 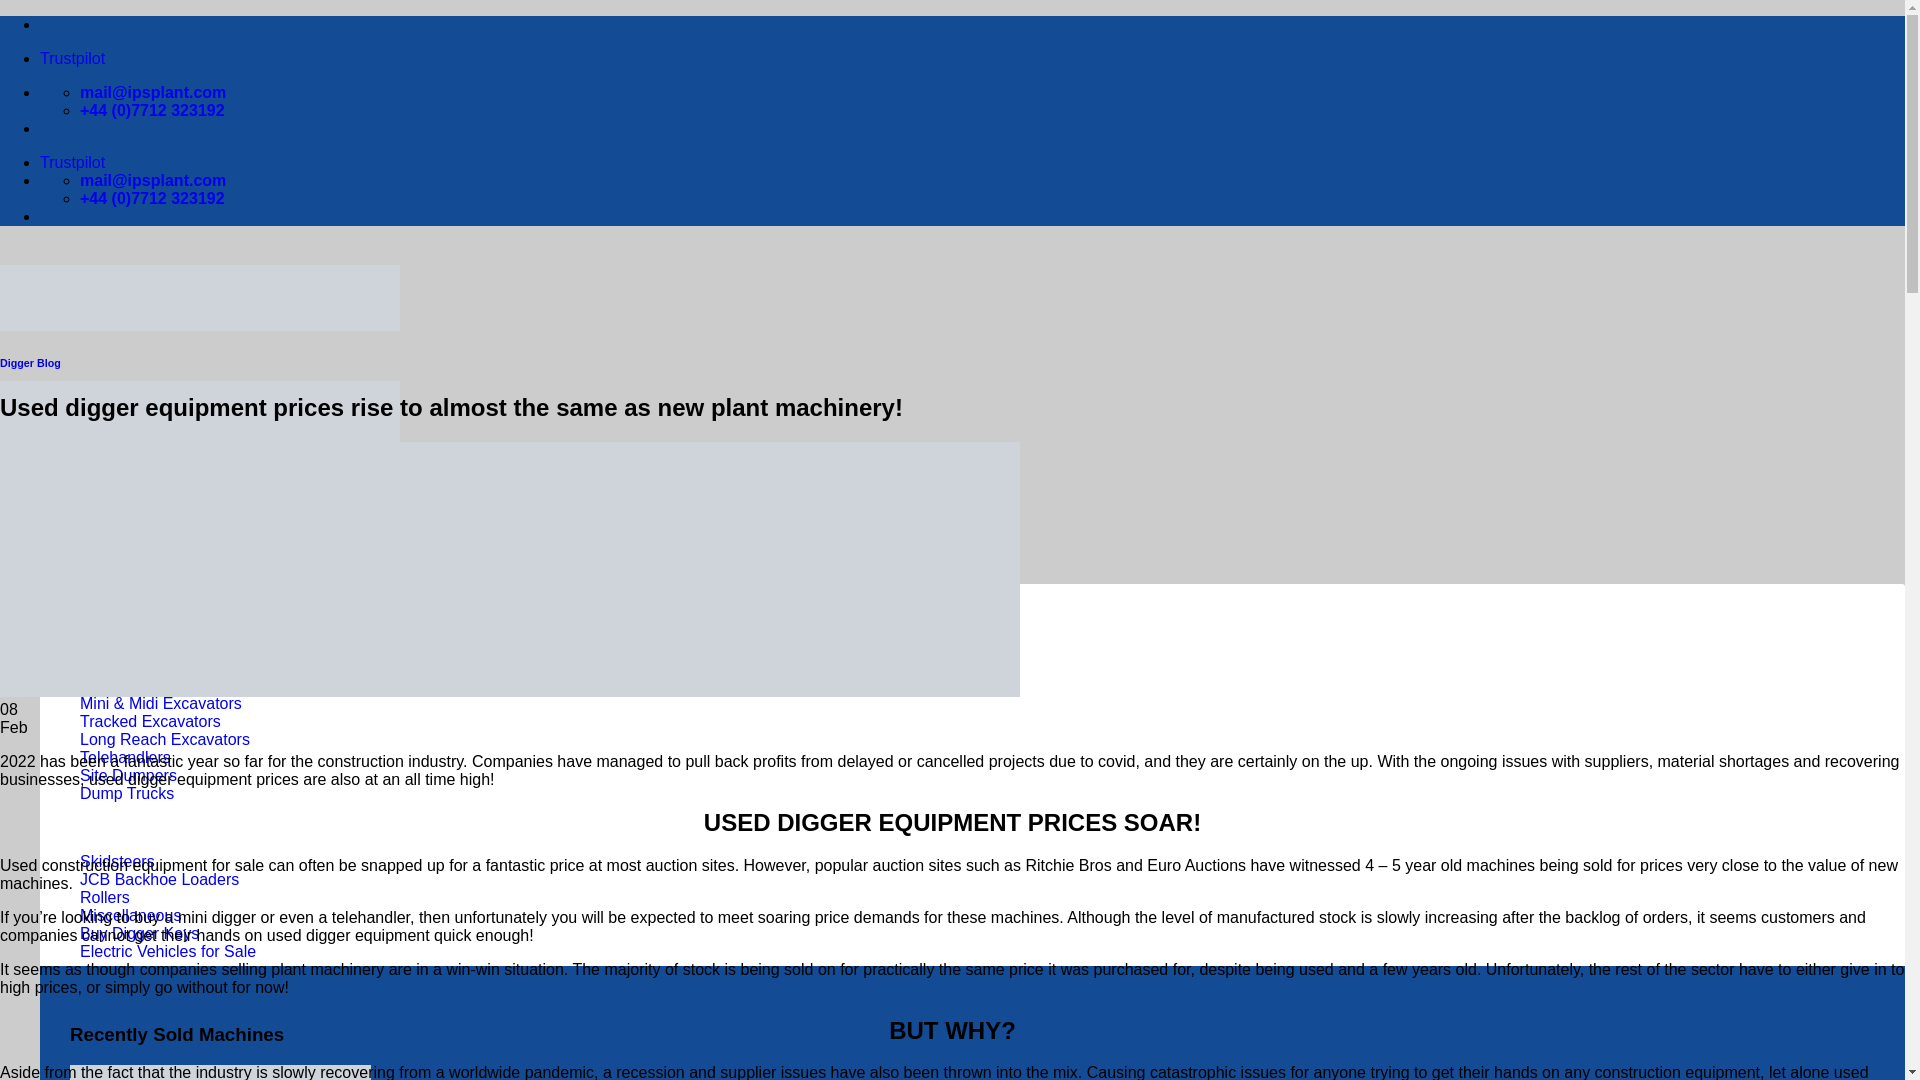 What do you see at coordinates (61, 502) in the screenshot?
I see `Menu` at bounding box center [61, 502].